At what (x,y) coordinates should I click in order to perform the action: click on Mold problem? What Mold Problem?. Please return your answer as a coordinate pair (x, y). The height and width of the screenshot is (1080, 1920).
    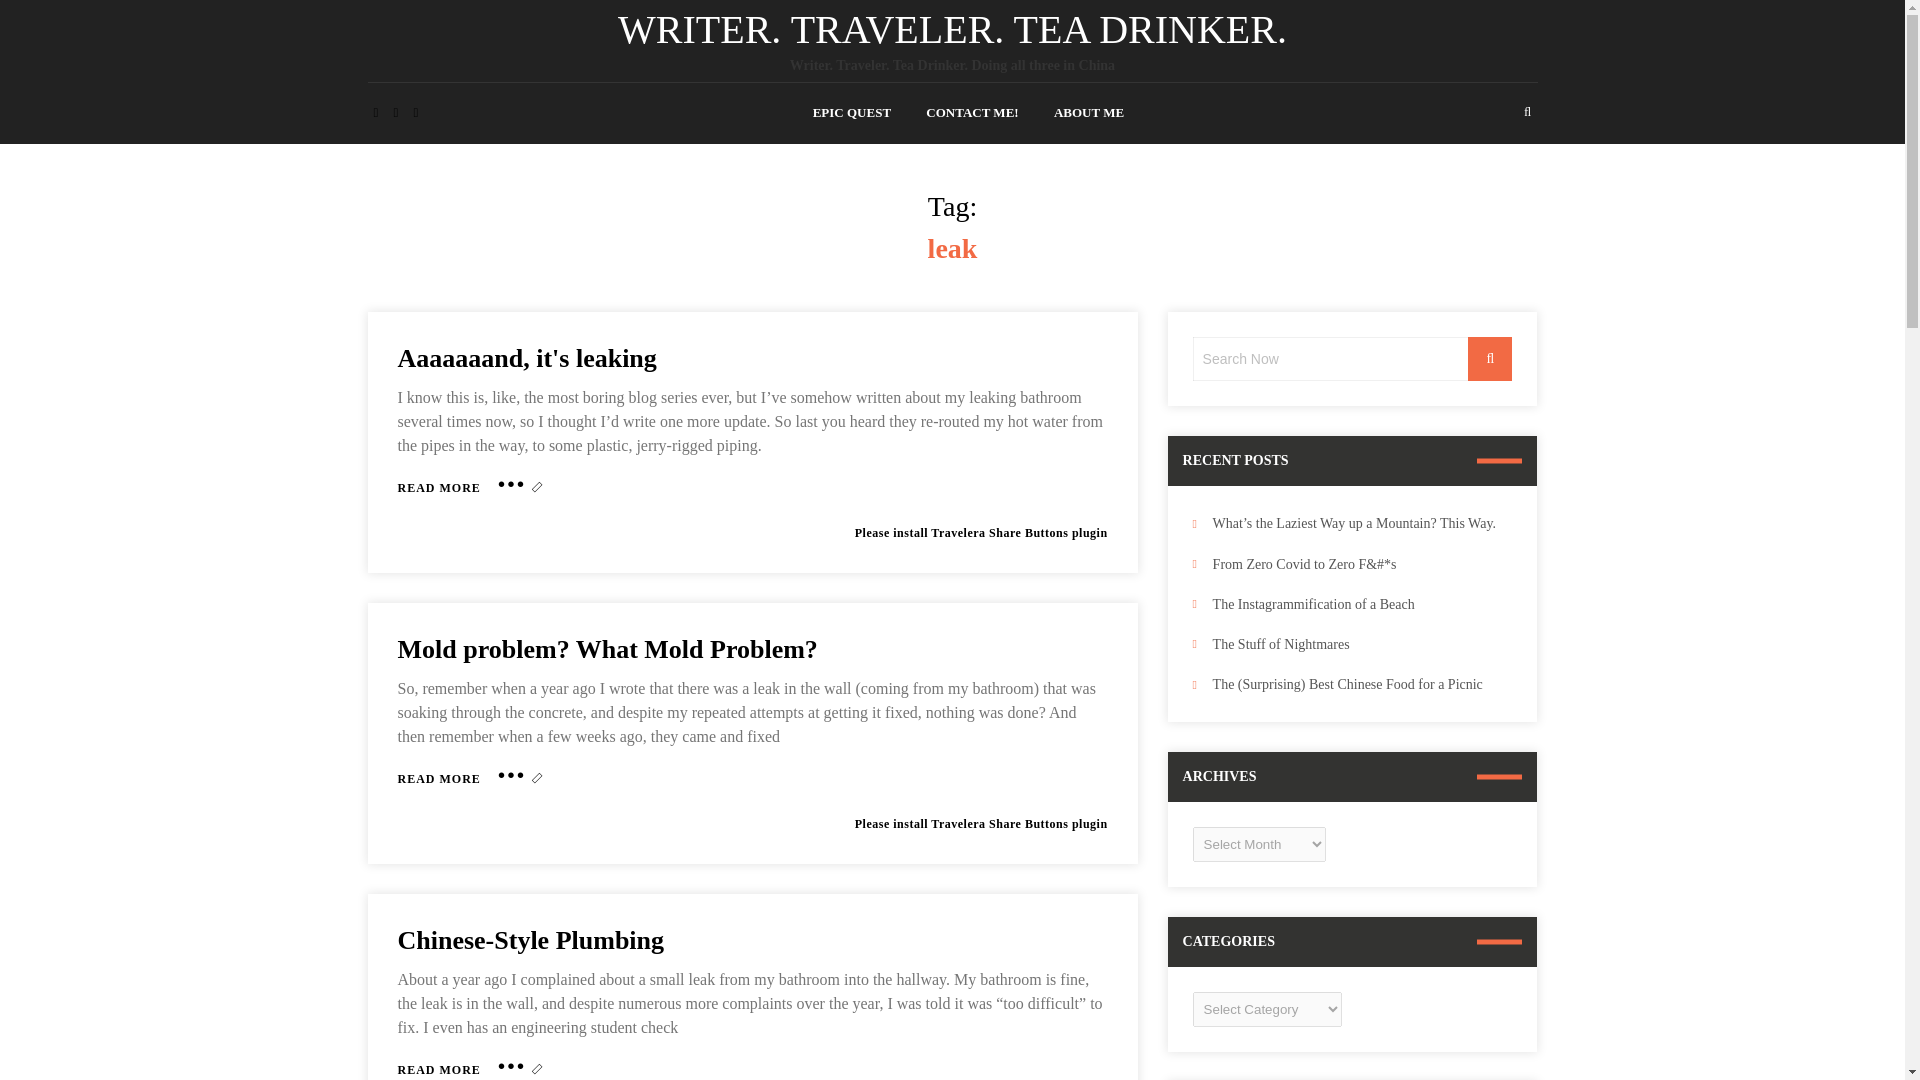
    Looking at the image, I should click on (607, 650).